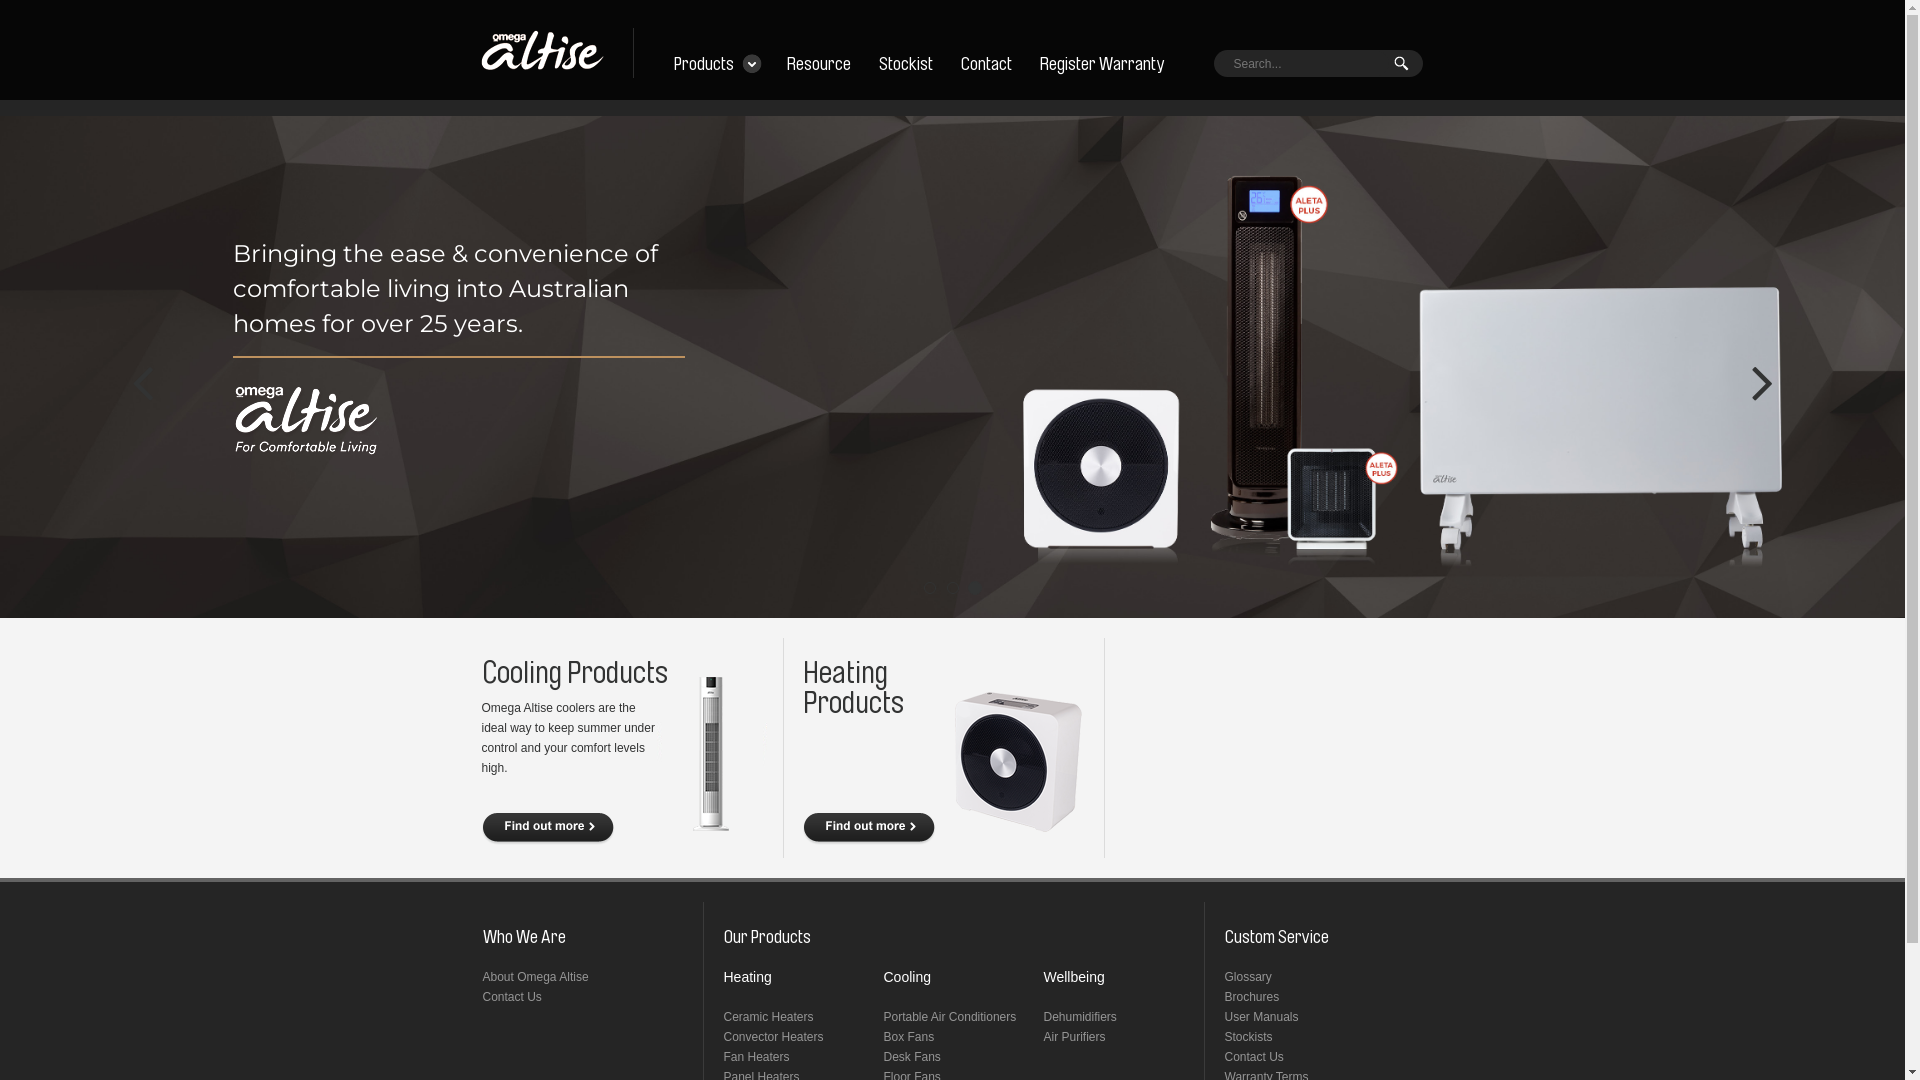  What do you see at coordinates (1102, 64) in the screenshot?
I see `Register Warranty` at bounding box center [1102, 64].